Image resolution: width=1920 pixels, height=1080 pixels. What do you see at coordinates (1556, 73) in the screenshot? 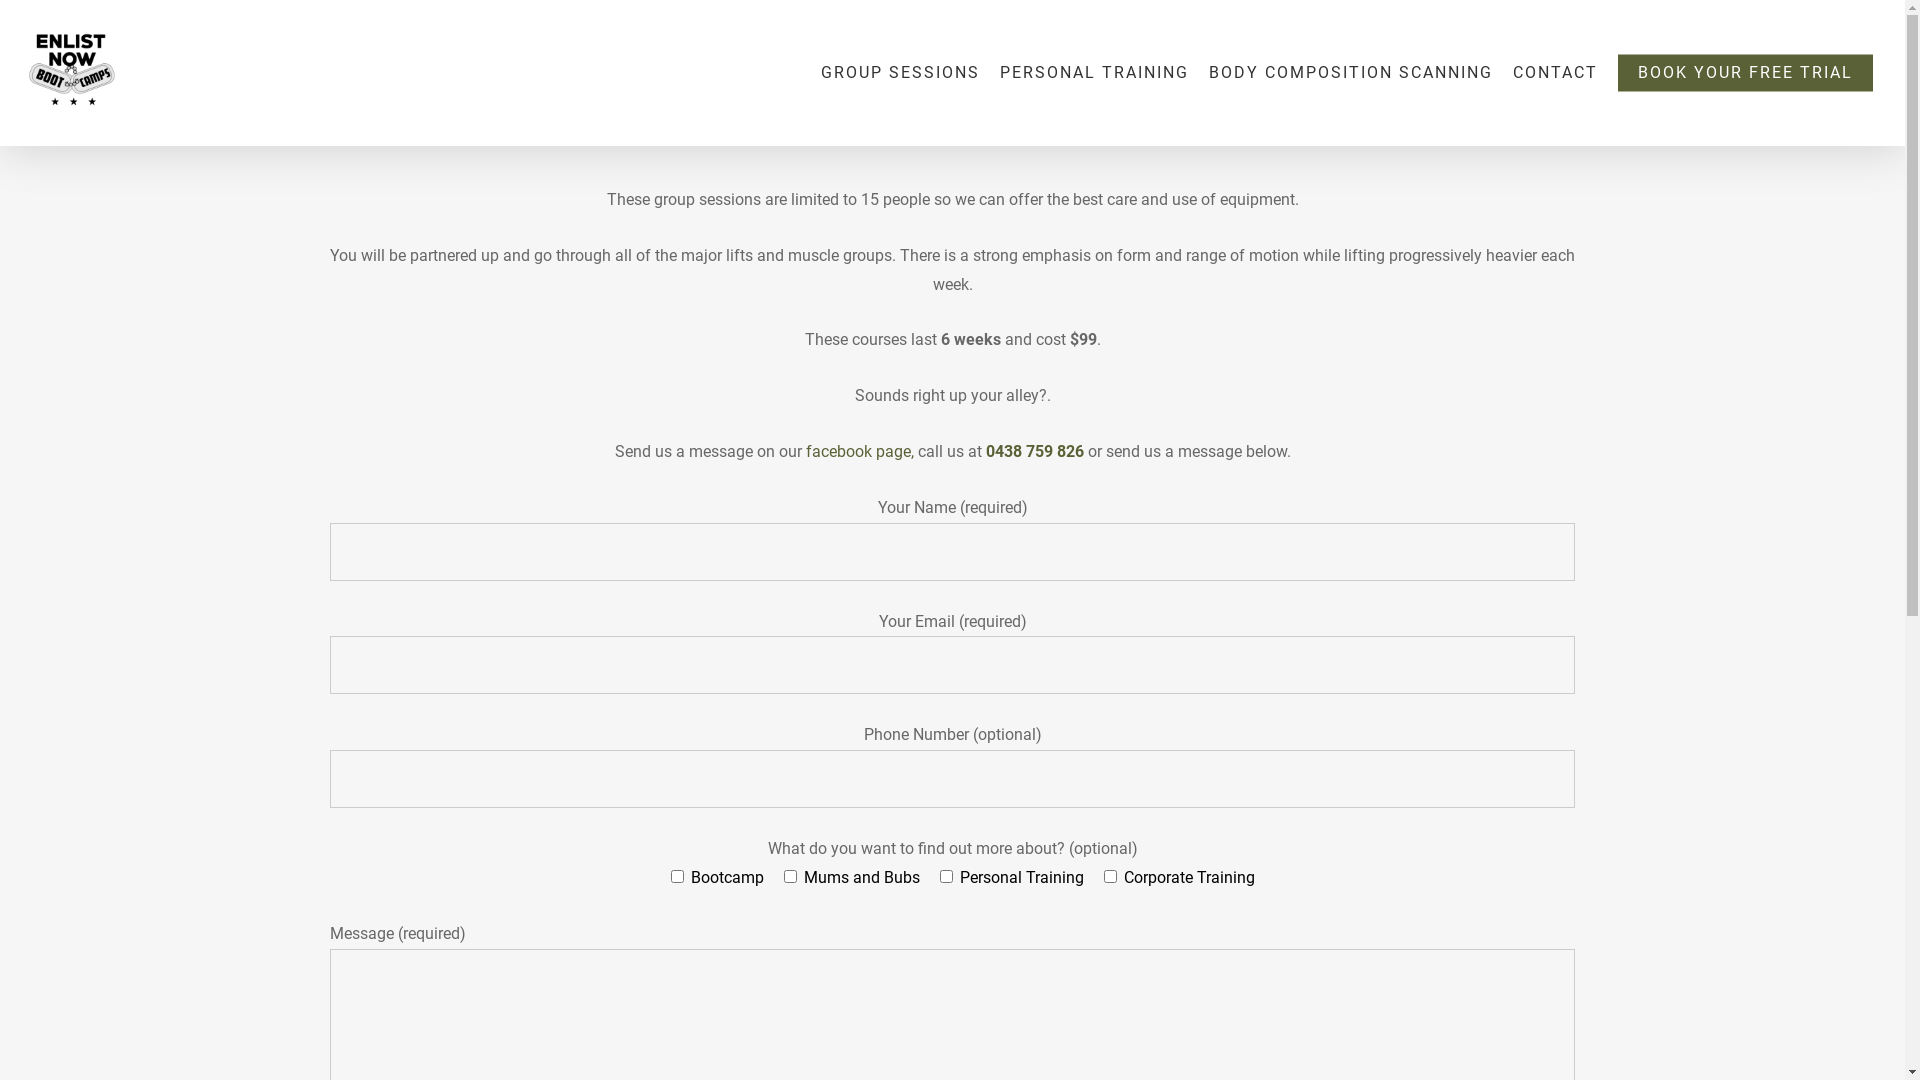
I see `CONTACT` at bounding box center [1556, 73].